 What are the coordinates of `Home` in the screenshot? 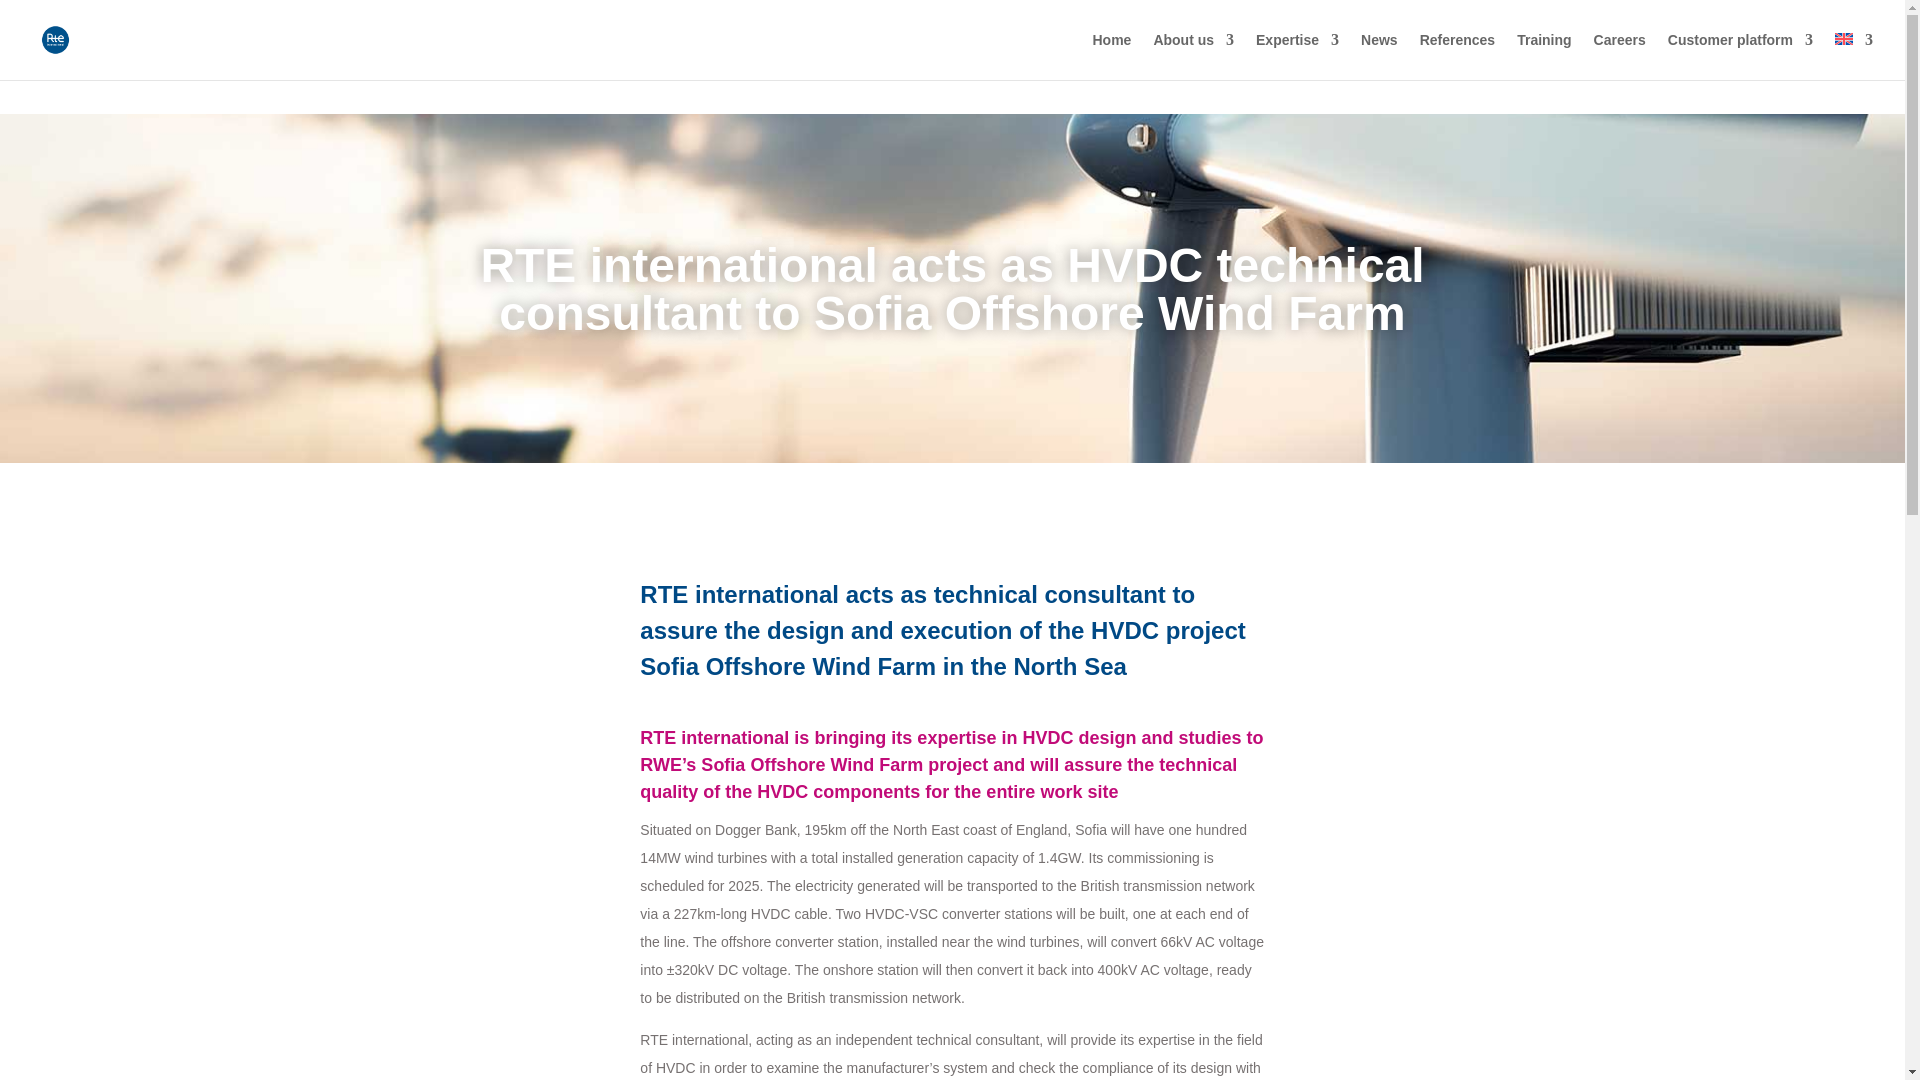 It's located at (1111, 56).